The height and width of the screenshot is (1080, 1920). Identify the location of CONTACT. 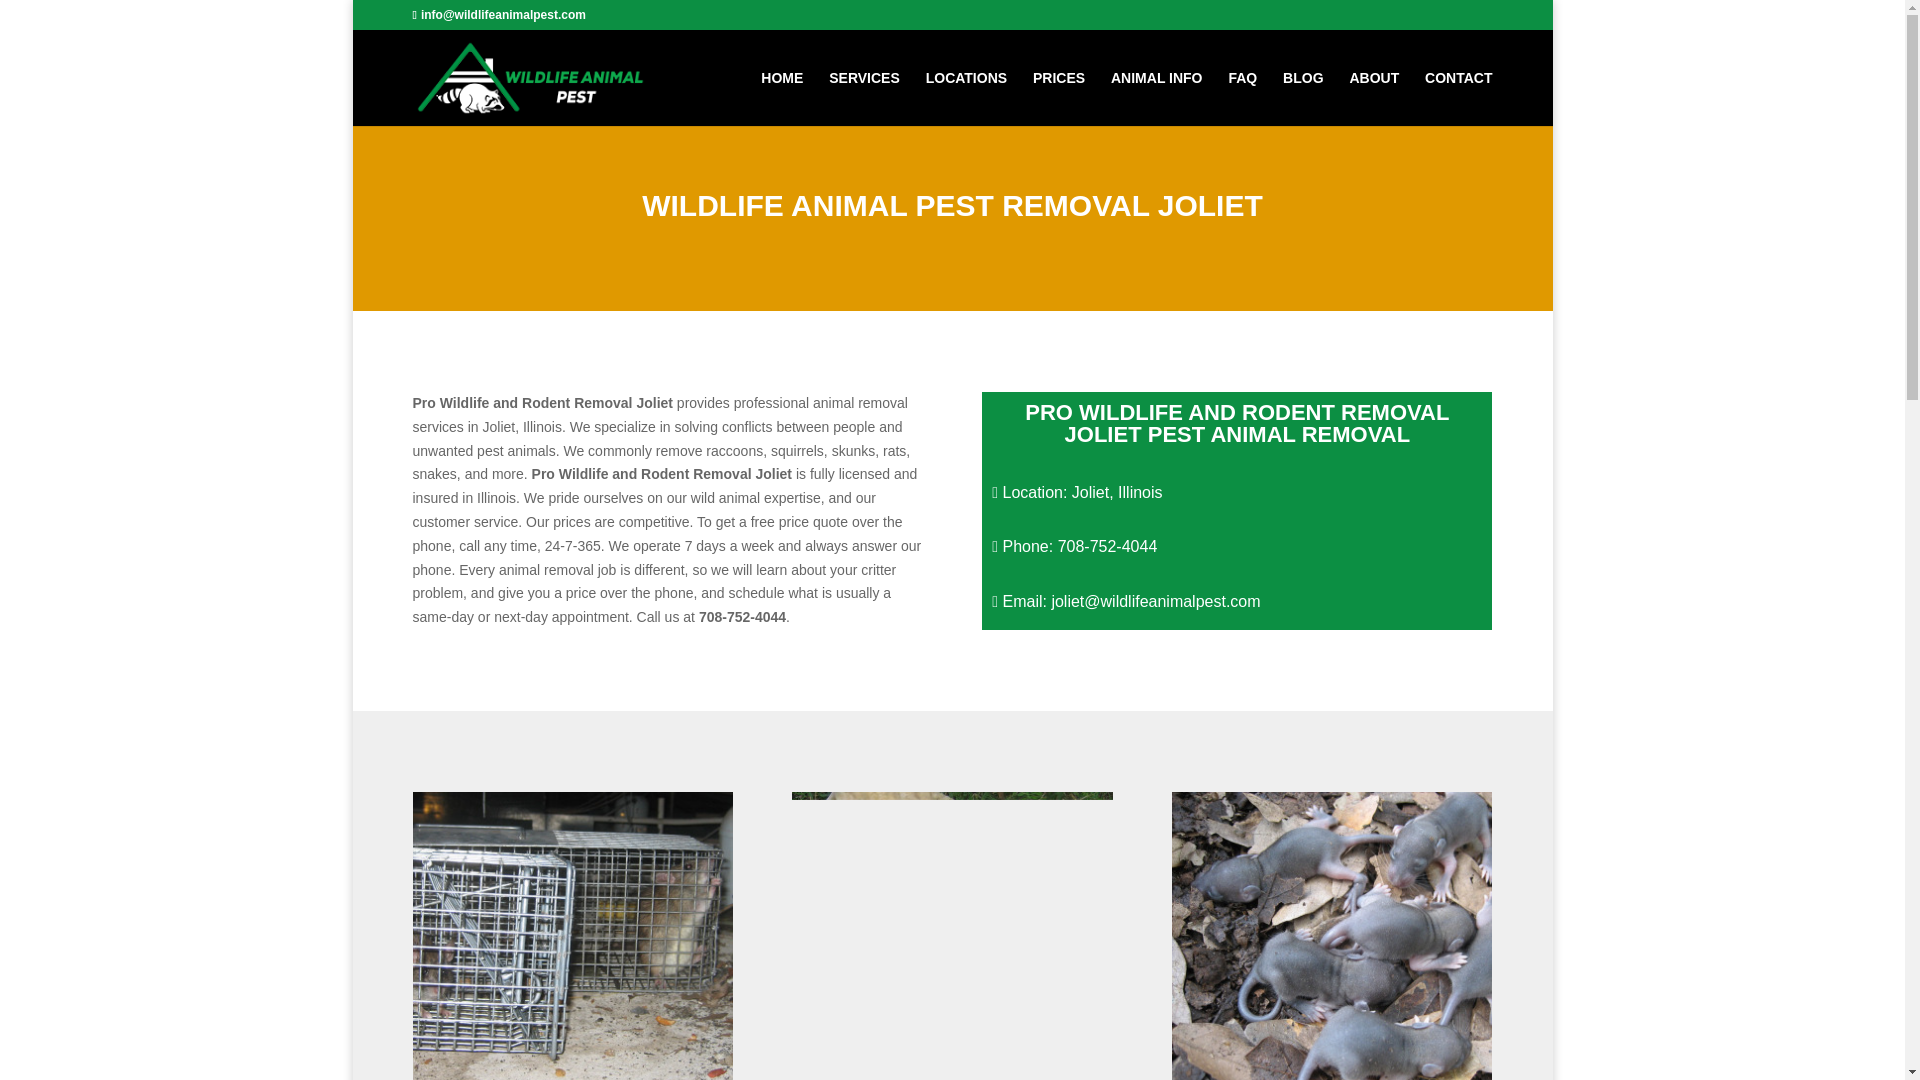
(1458, 98).